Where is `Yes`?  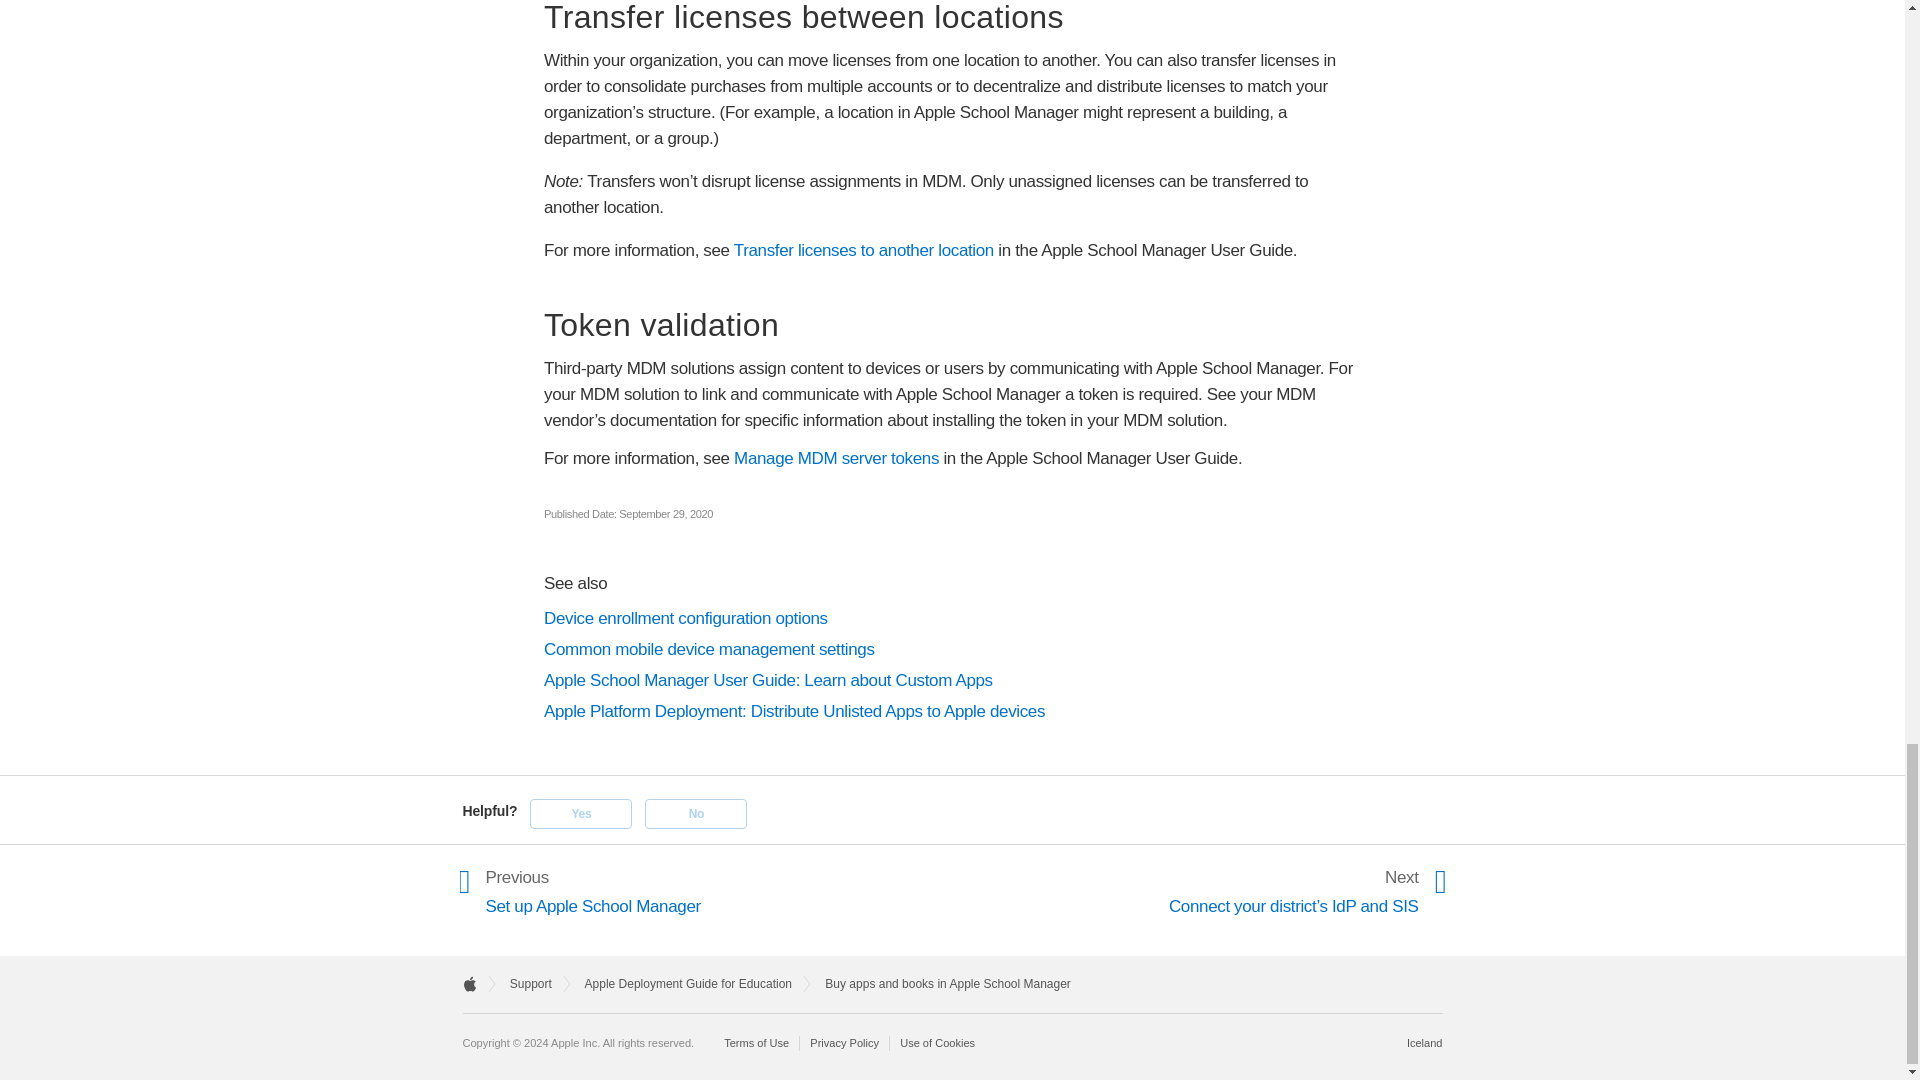
Yes is located at coordinates (580, 814).